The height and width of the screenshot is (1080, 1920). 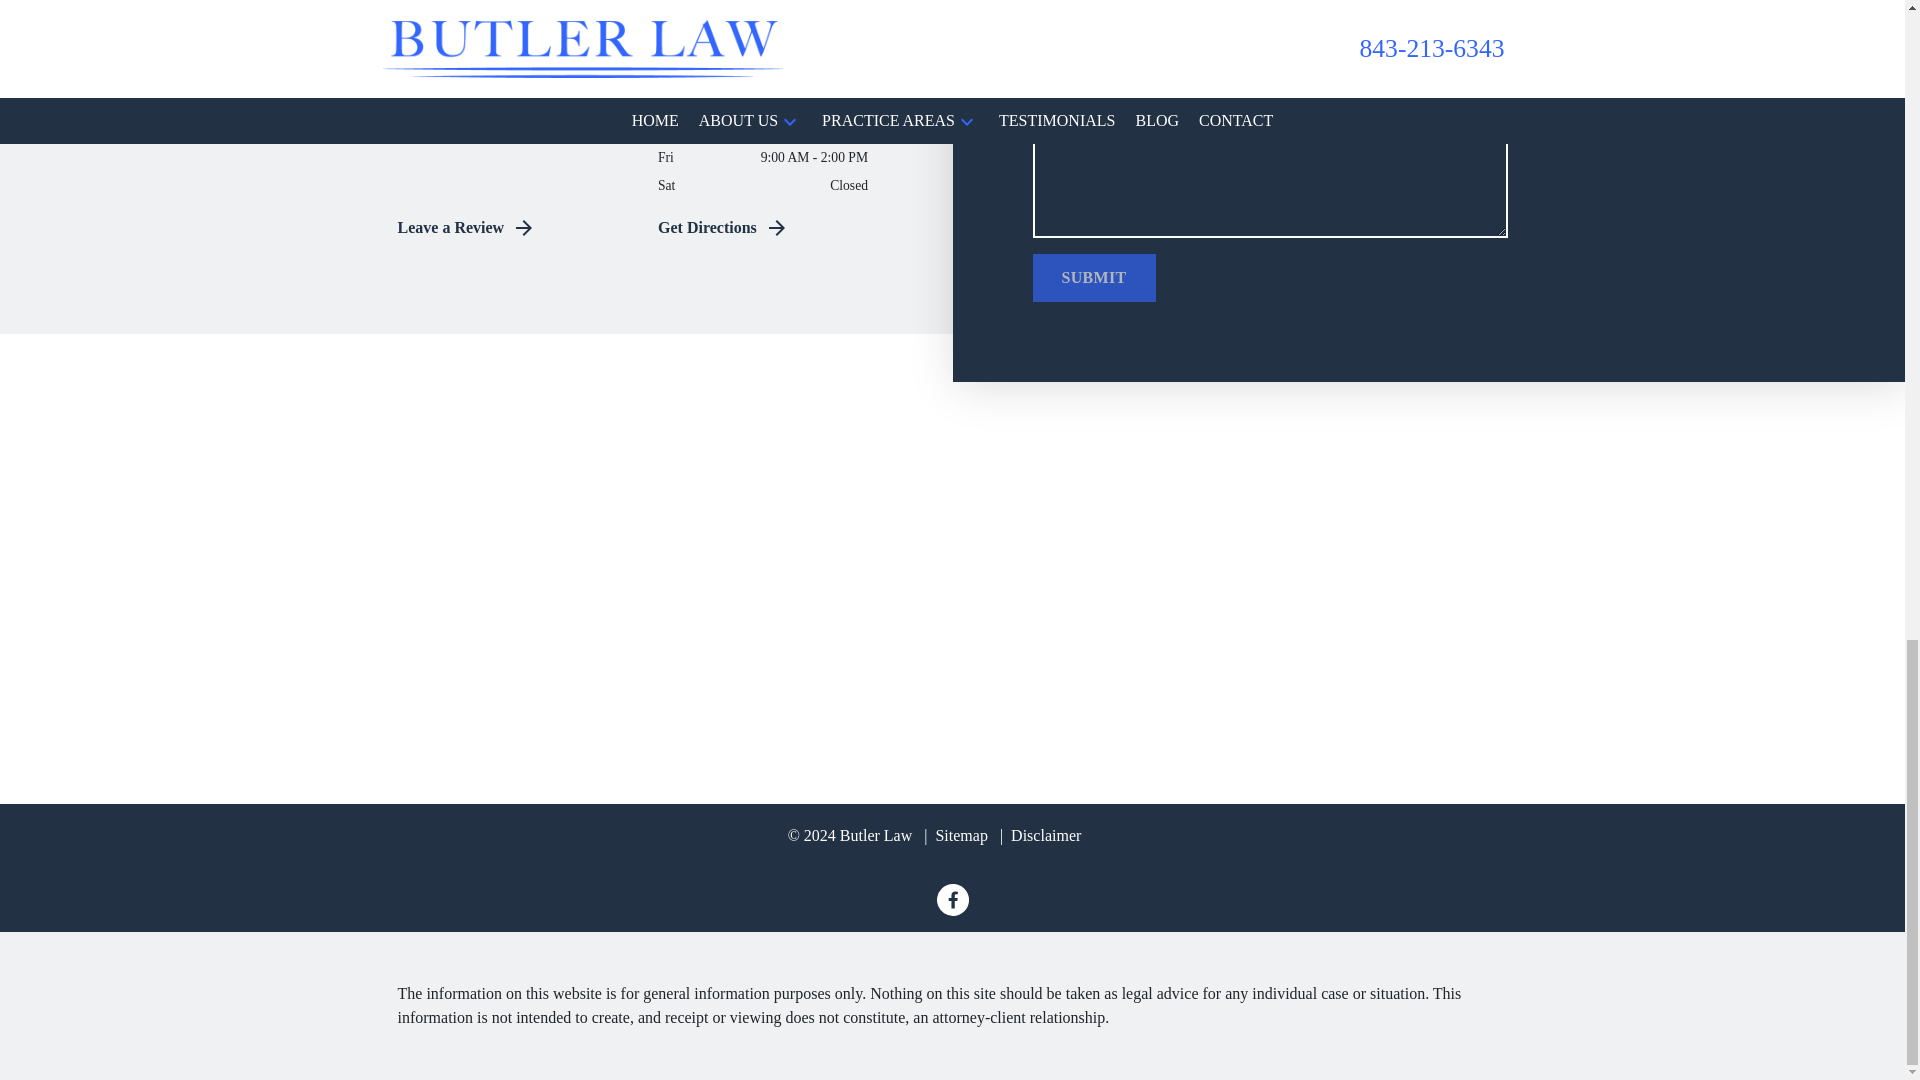 I want to click on Sitemap, so click(x=956, y=835).